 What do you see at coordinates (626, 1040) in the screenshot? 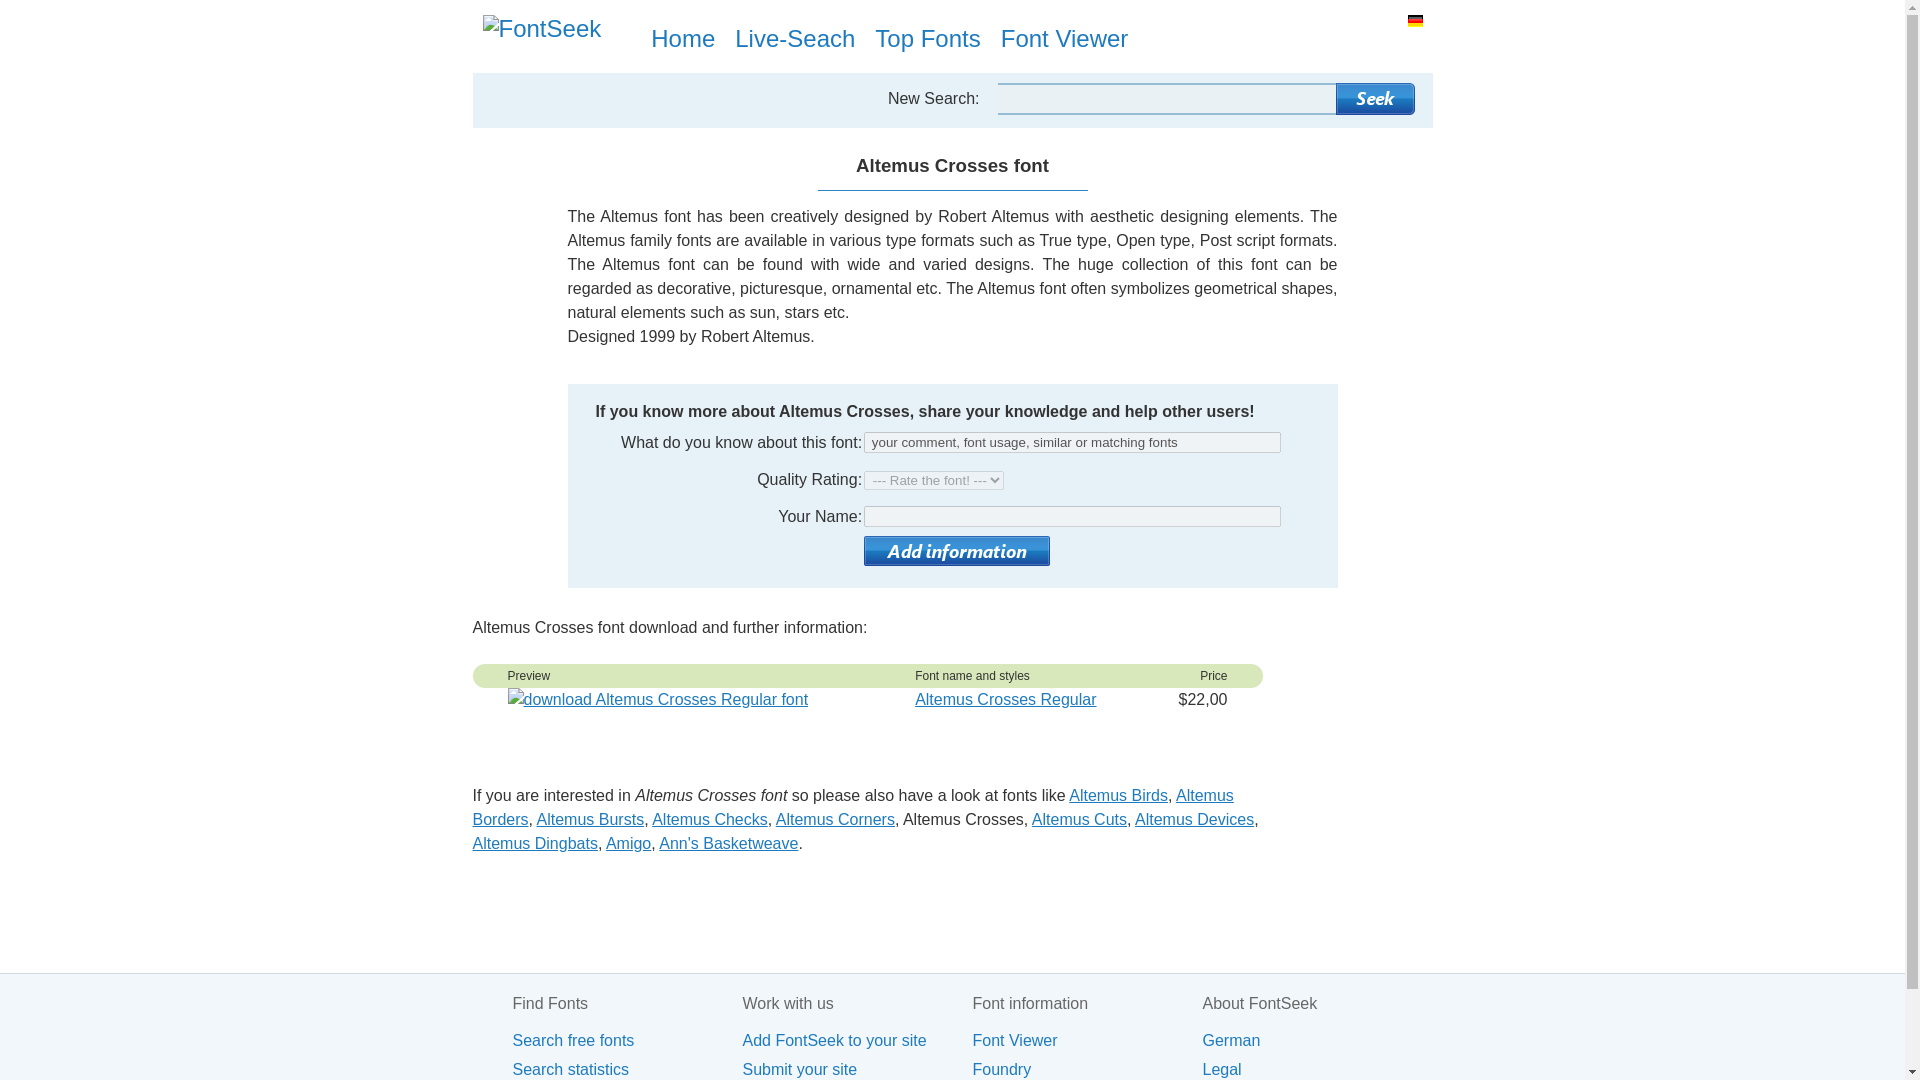
I see `Search free fonts` at bounding box center [626, 1040].